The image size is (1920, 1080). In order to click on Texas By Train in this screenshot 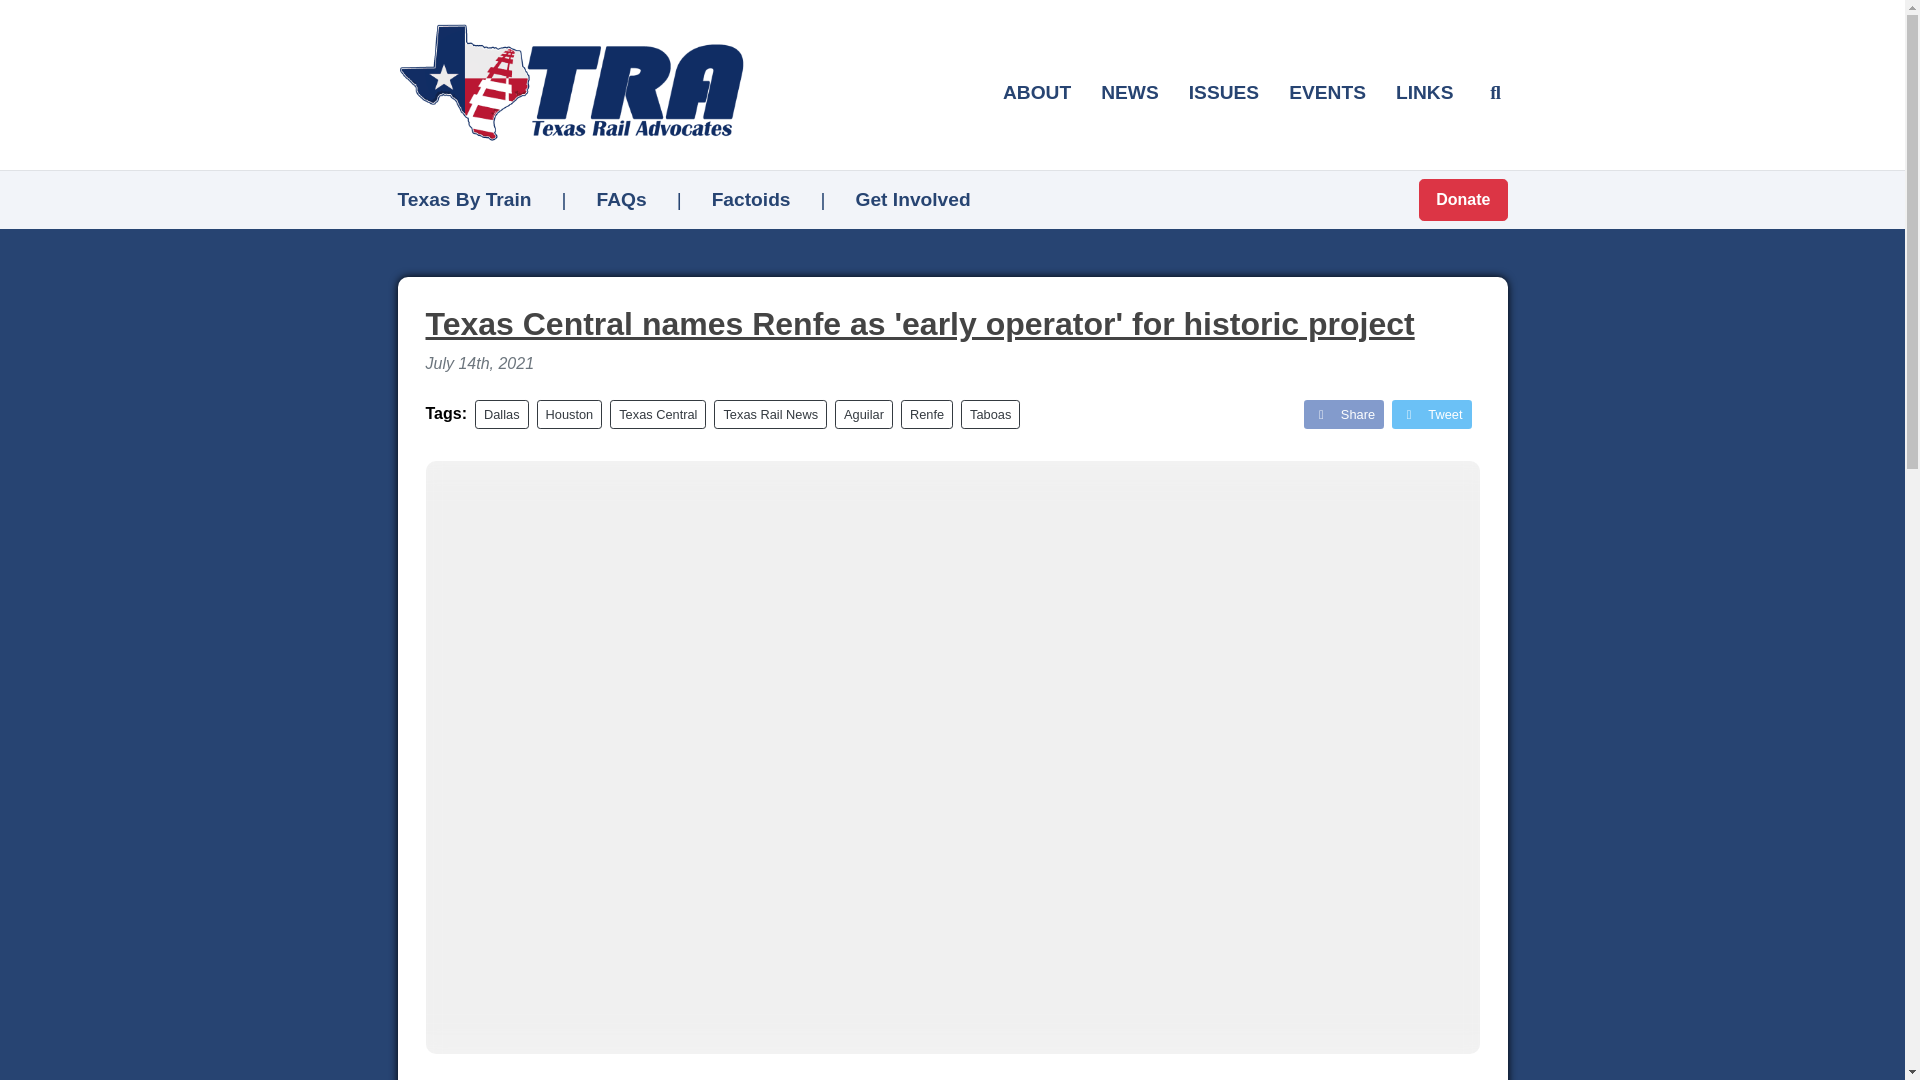, I will do `click(464, 199)`.